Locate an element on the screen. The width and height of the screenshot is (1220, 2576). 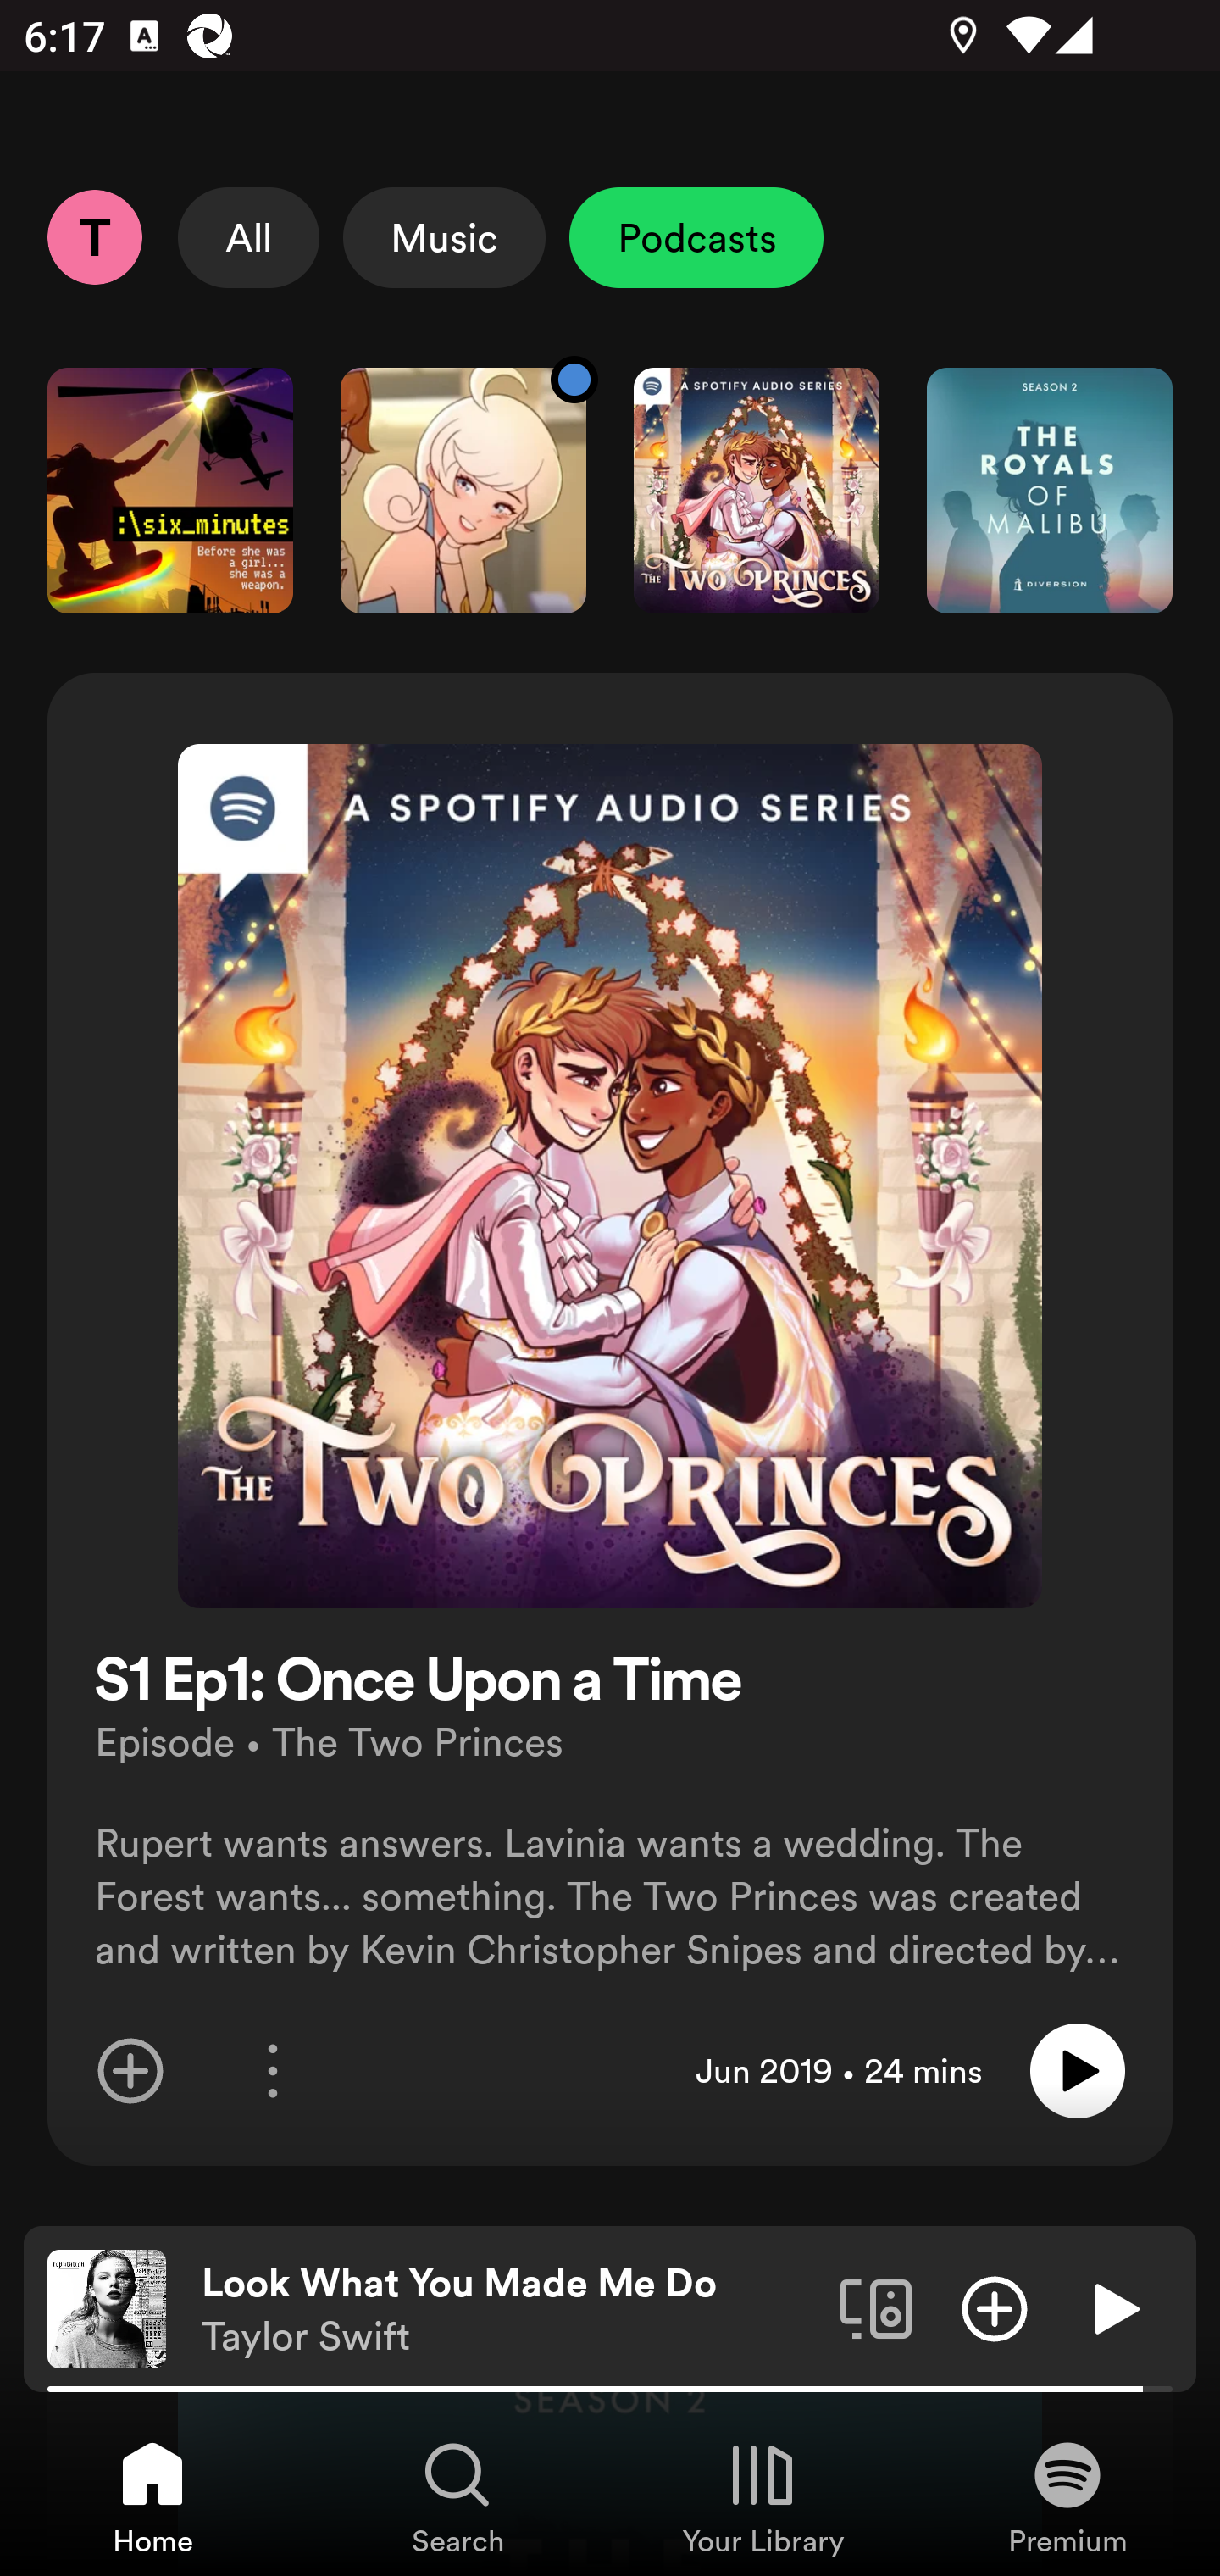
Play is located at coordinates (1078, 2071).